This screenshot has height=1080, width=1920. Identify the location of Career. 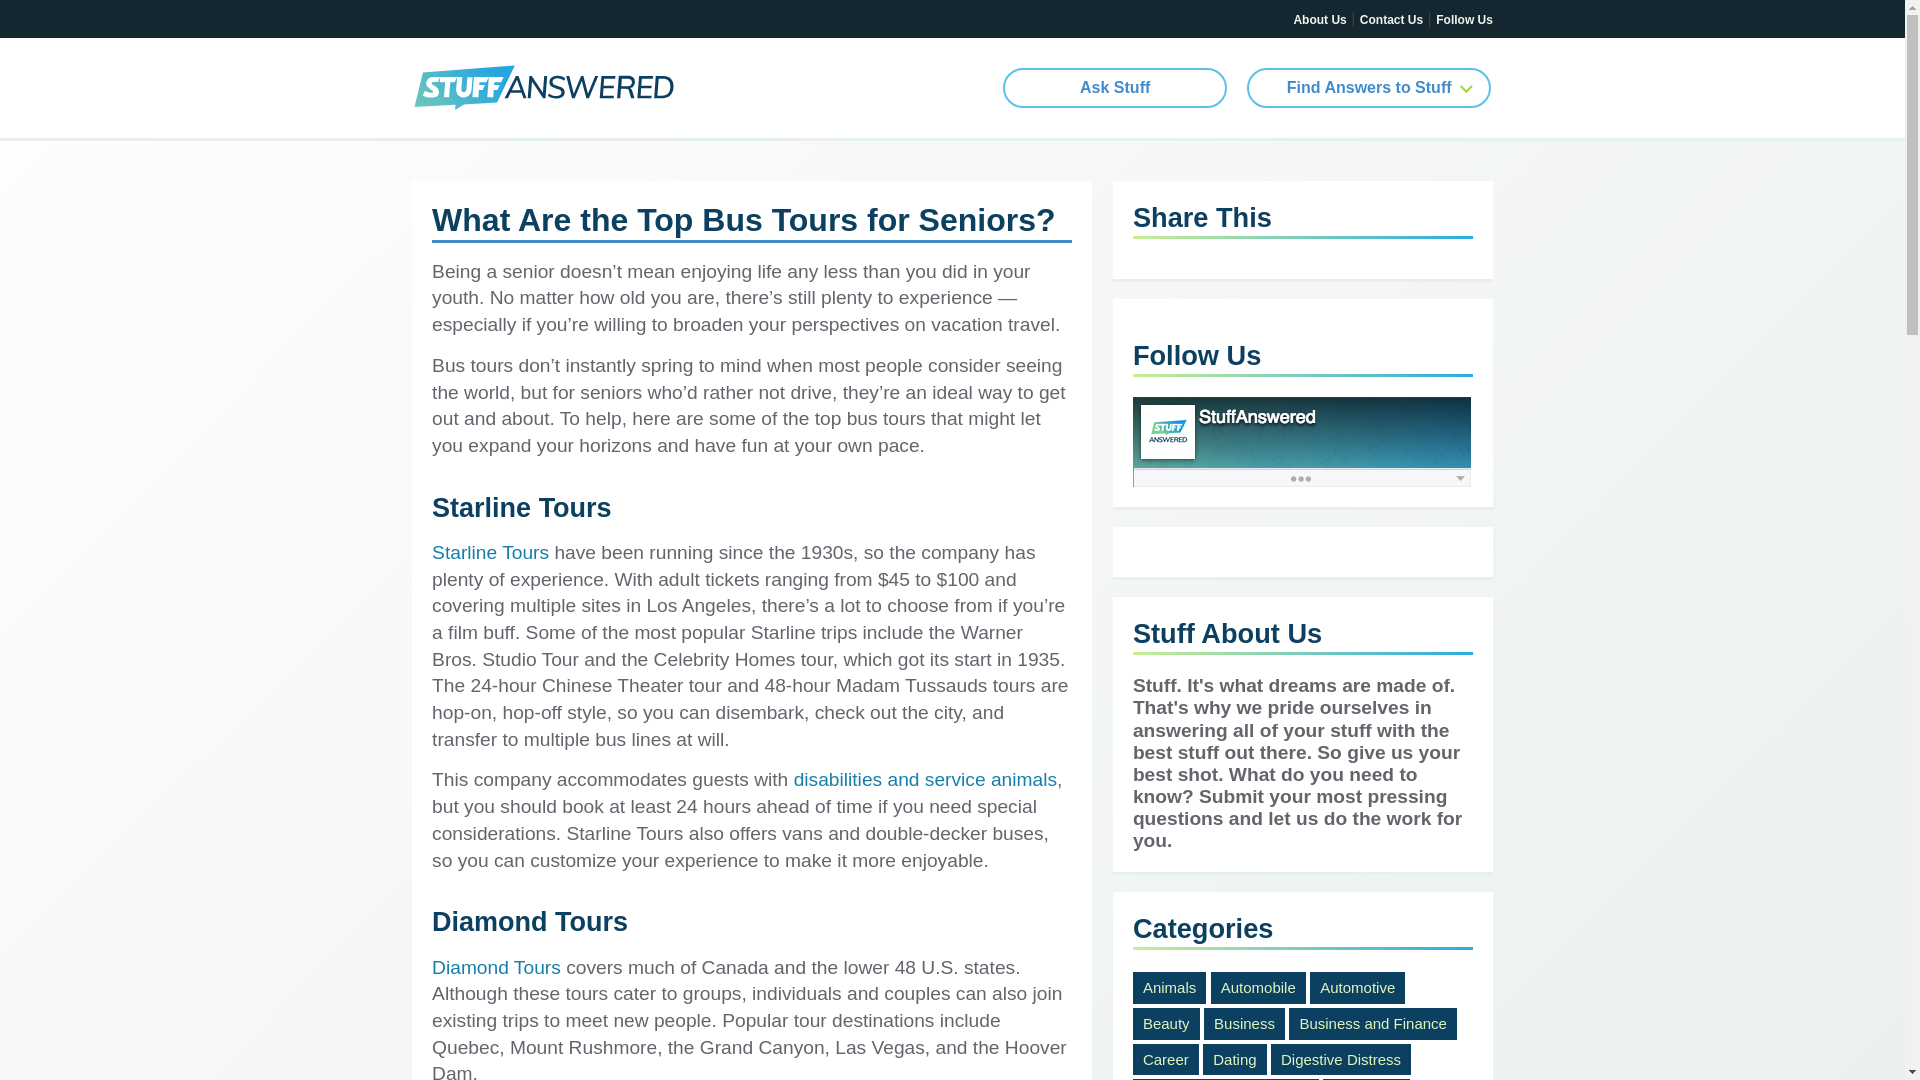
(1165, 1060).